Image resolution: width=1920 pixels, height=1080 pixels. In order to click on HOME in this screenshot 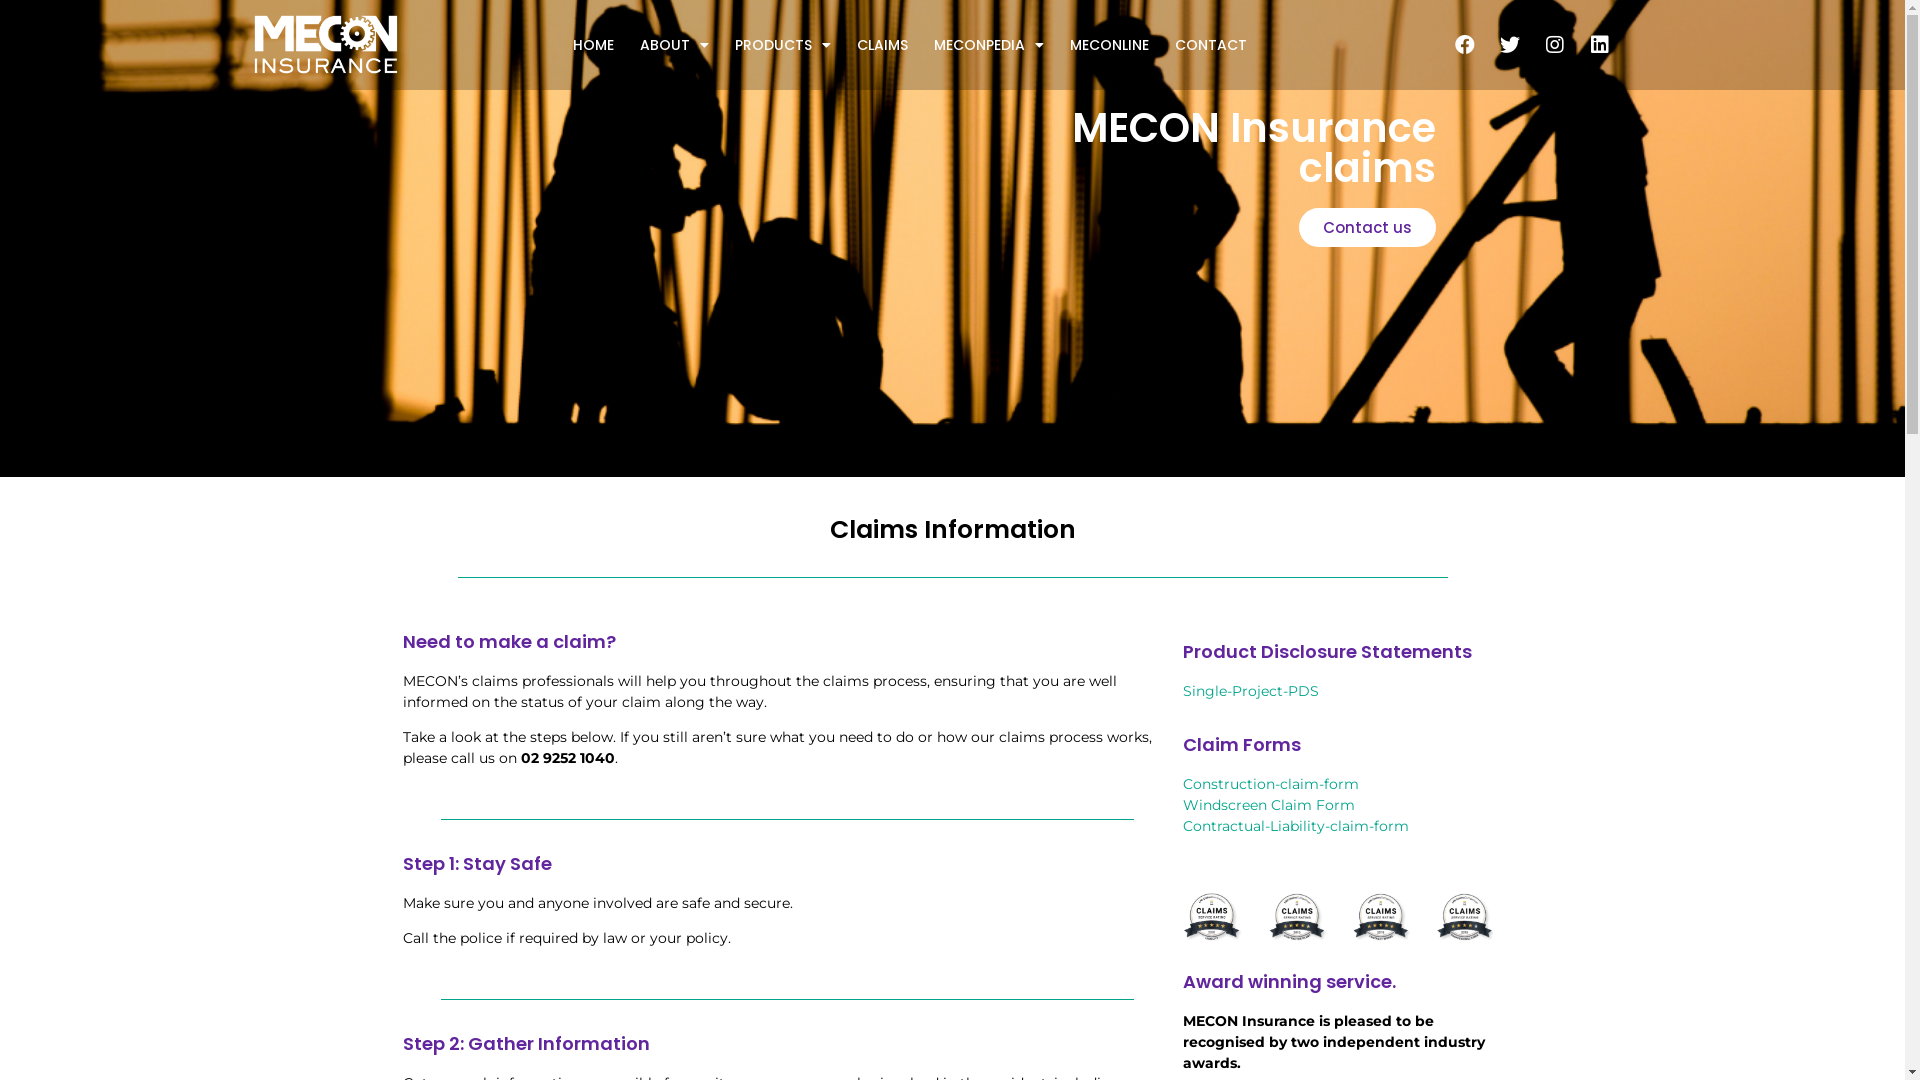, I will do `click(594, 45)`.